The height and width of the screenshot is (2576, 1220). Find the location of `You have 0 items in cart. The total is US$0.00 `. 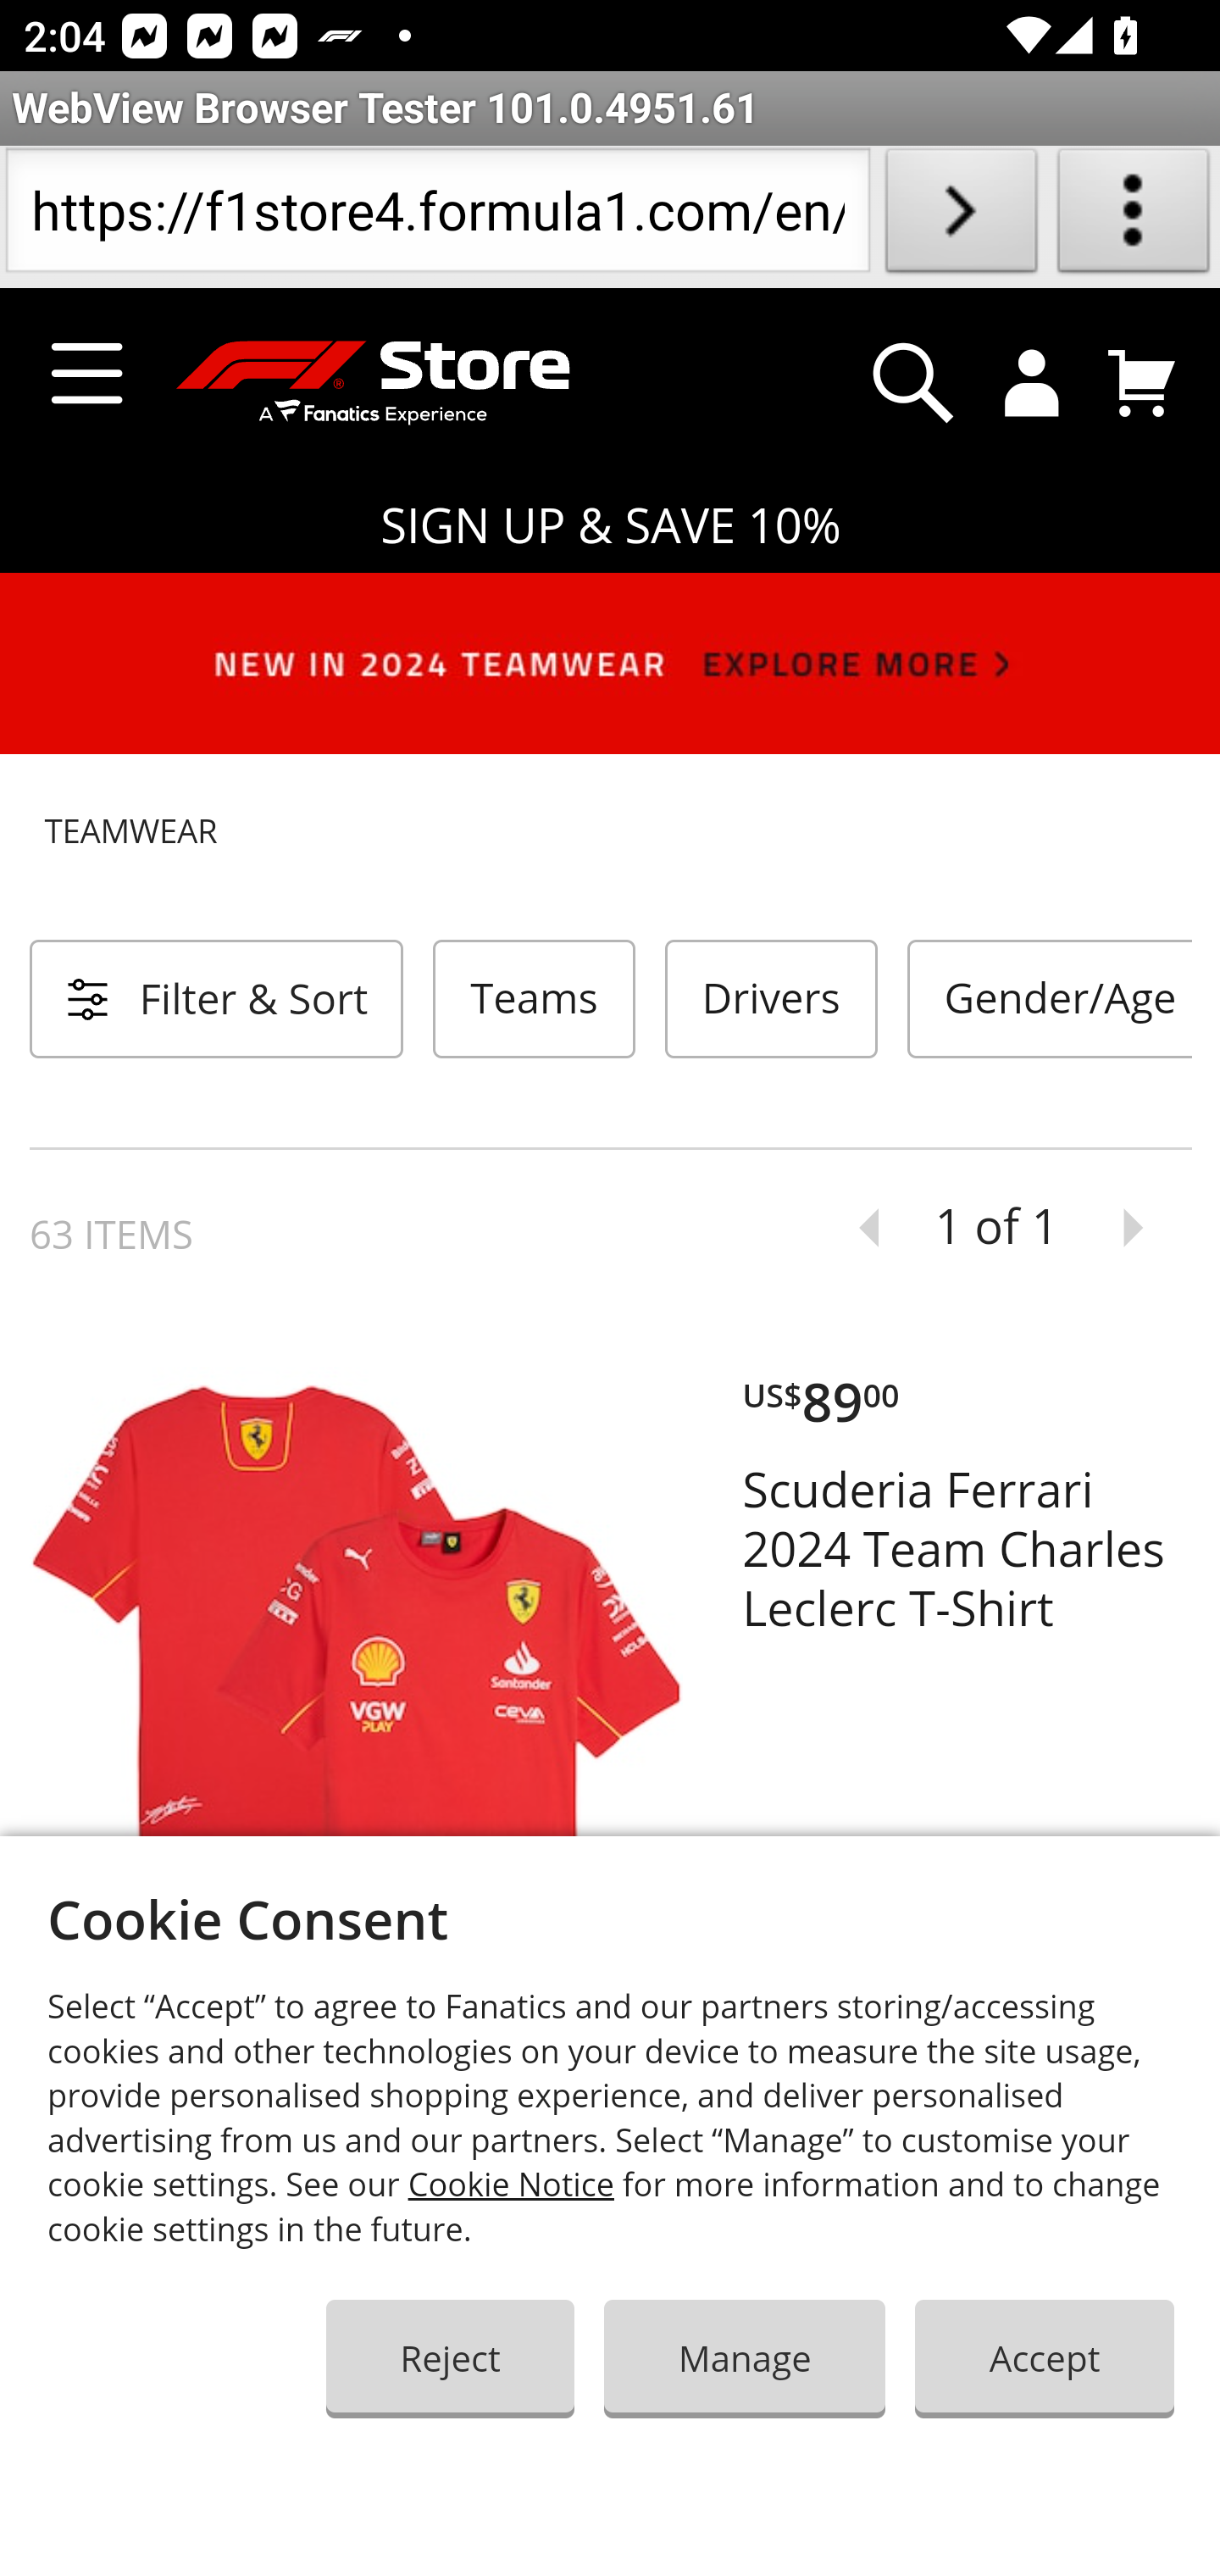

You have 0 items in cart. The total is US$0.00  is located at coordinates (1142, 382).